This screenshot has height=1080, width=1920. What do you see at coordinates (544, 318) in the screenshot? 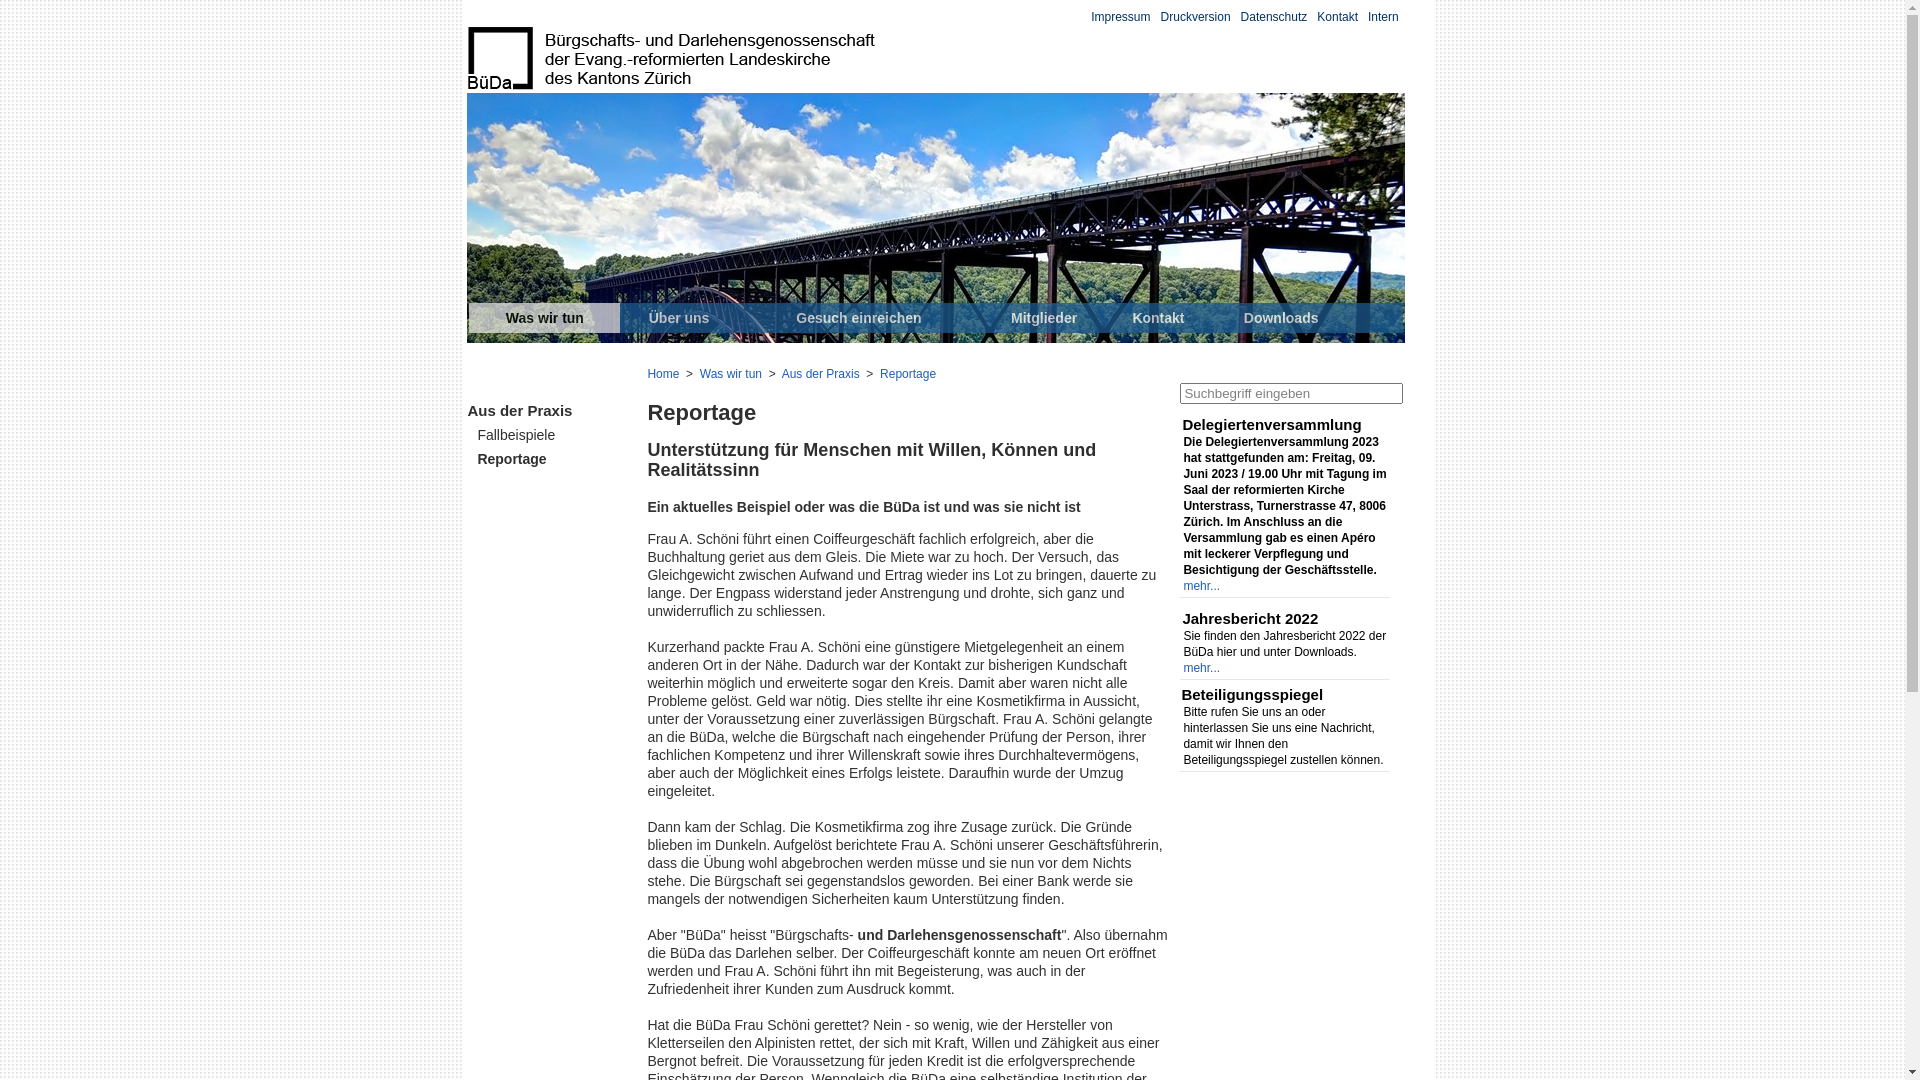
I see `Was wir tun` at bounding box center [544, 318].